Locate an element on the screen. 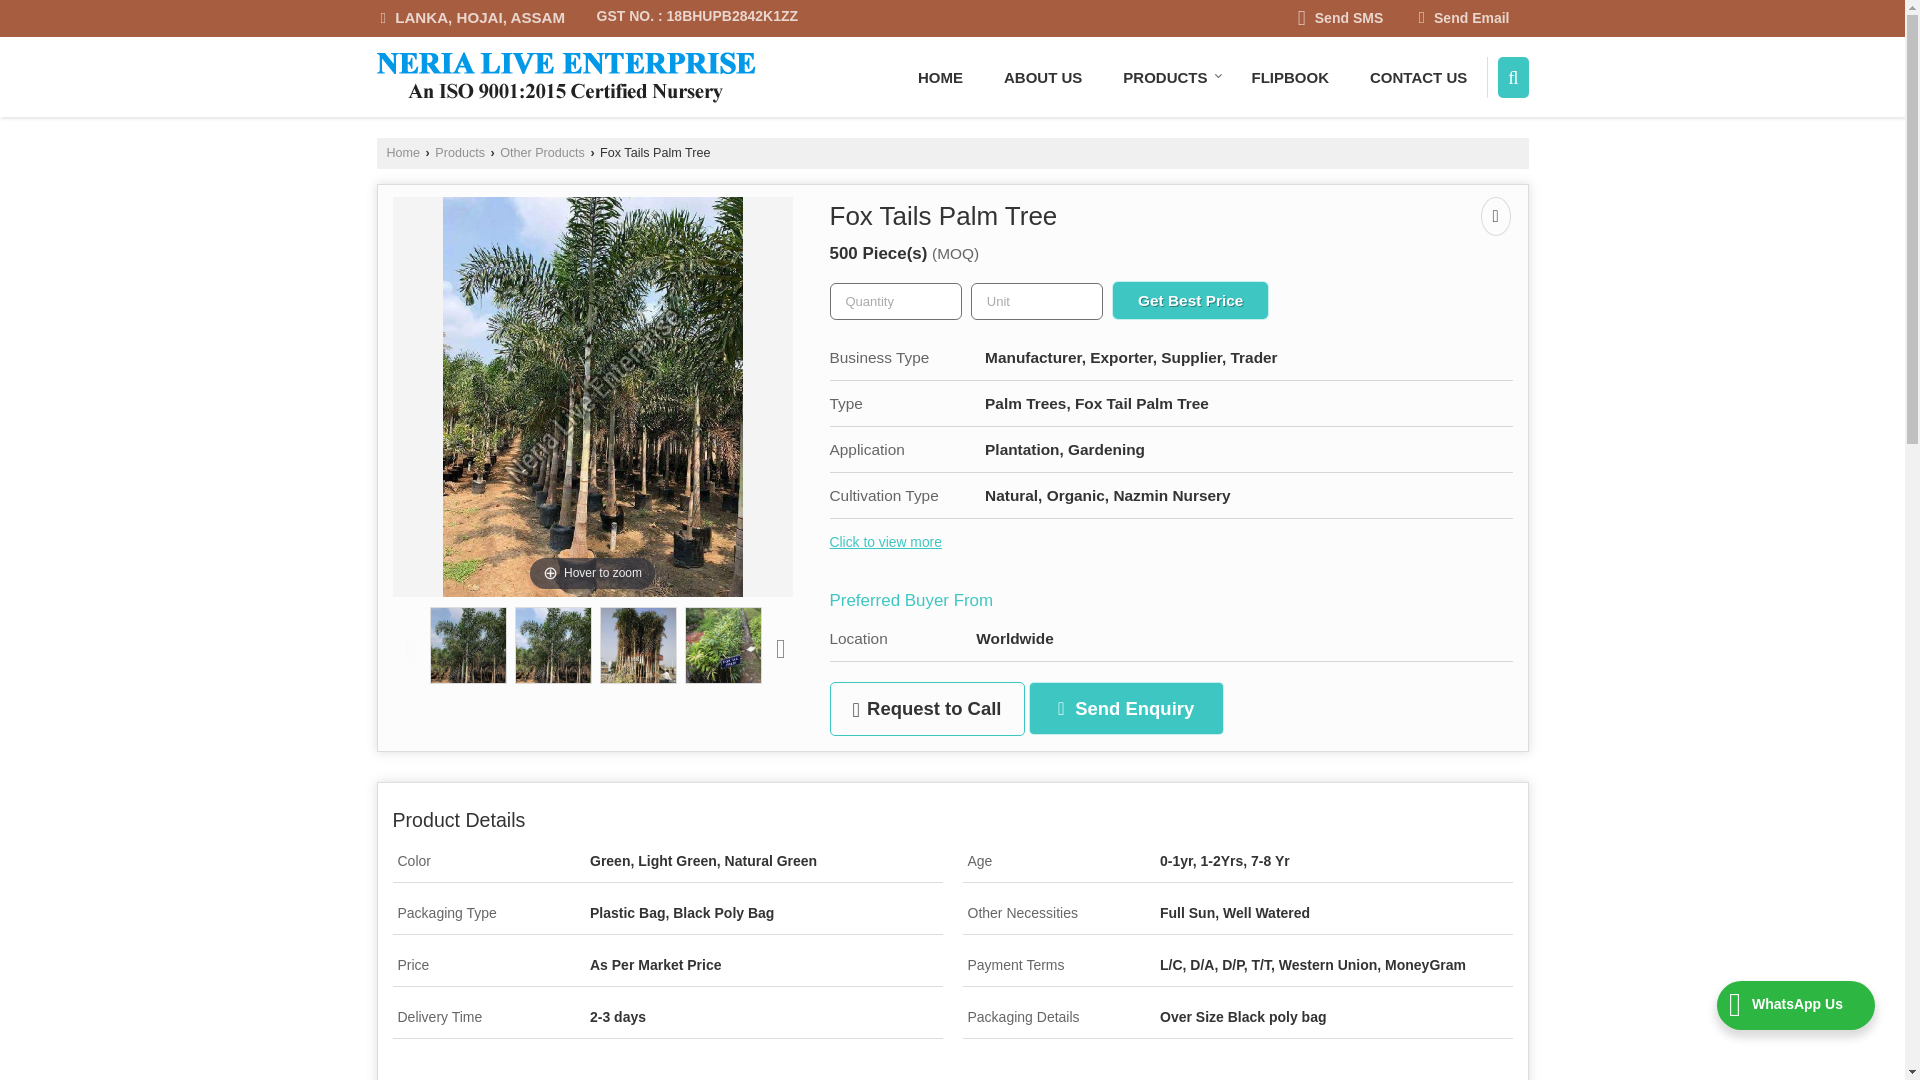  Send Email is located at coordinates (1464, 18).